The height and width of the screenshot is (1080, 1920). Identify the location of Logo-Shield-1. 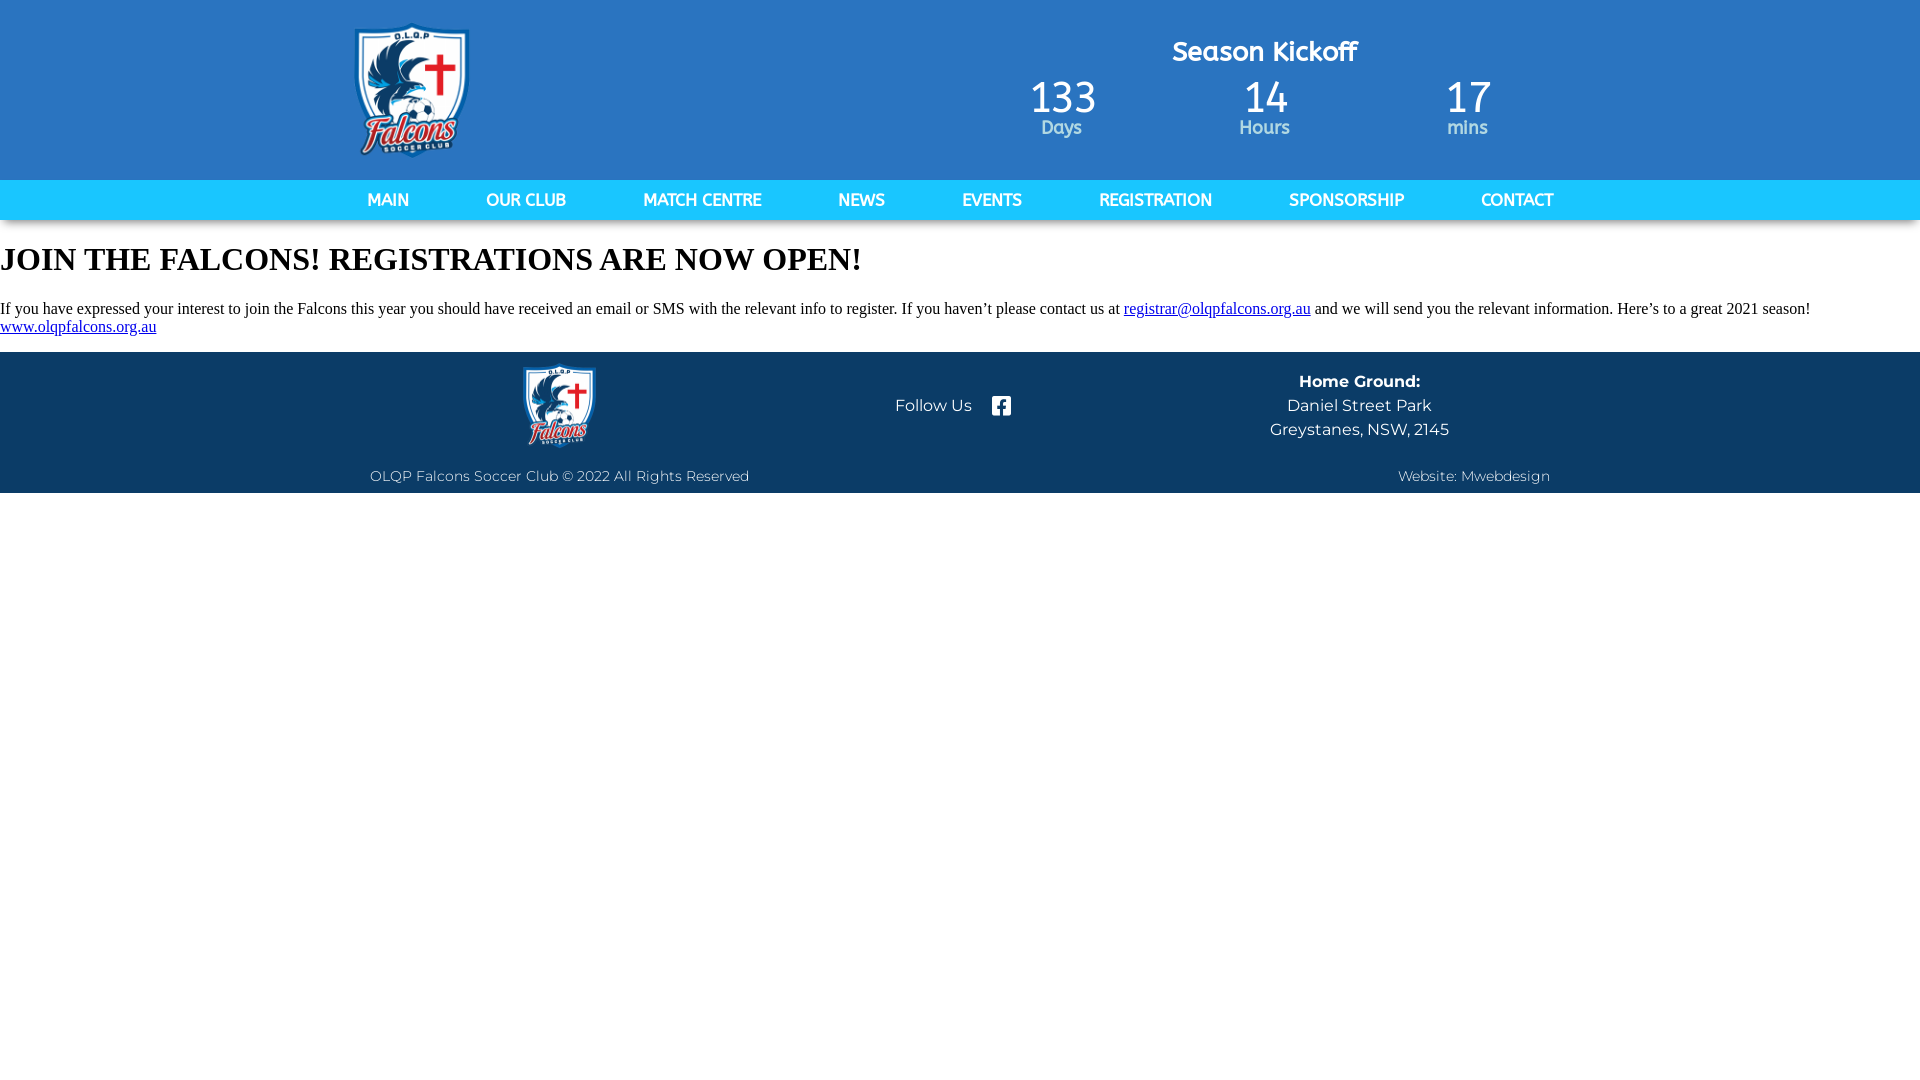
(412, 90).